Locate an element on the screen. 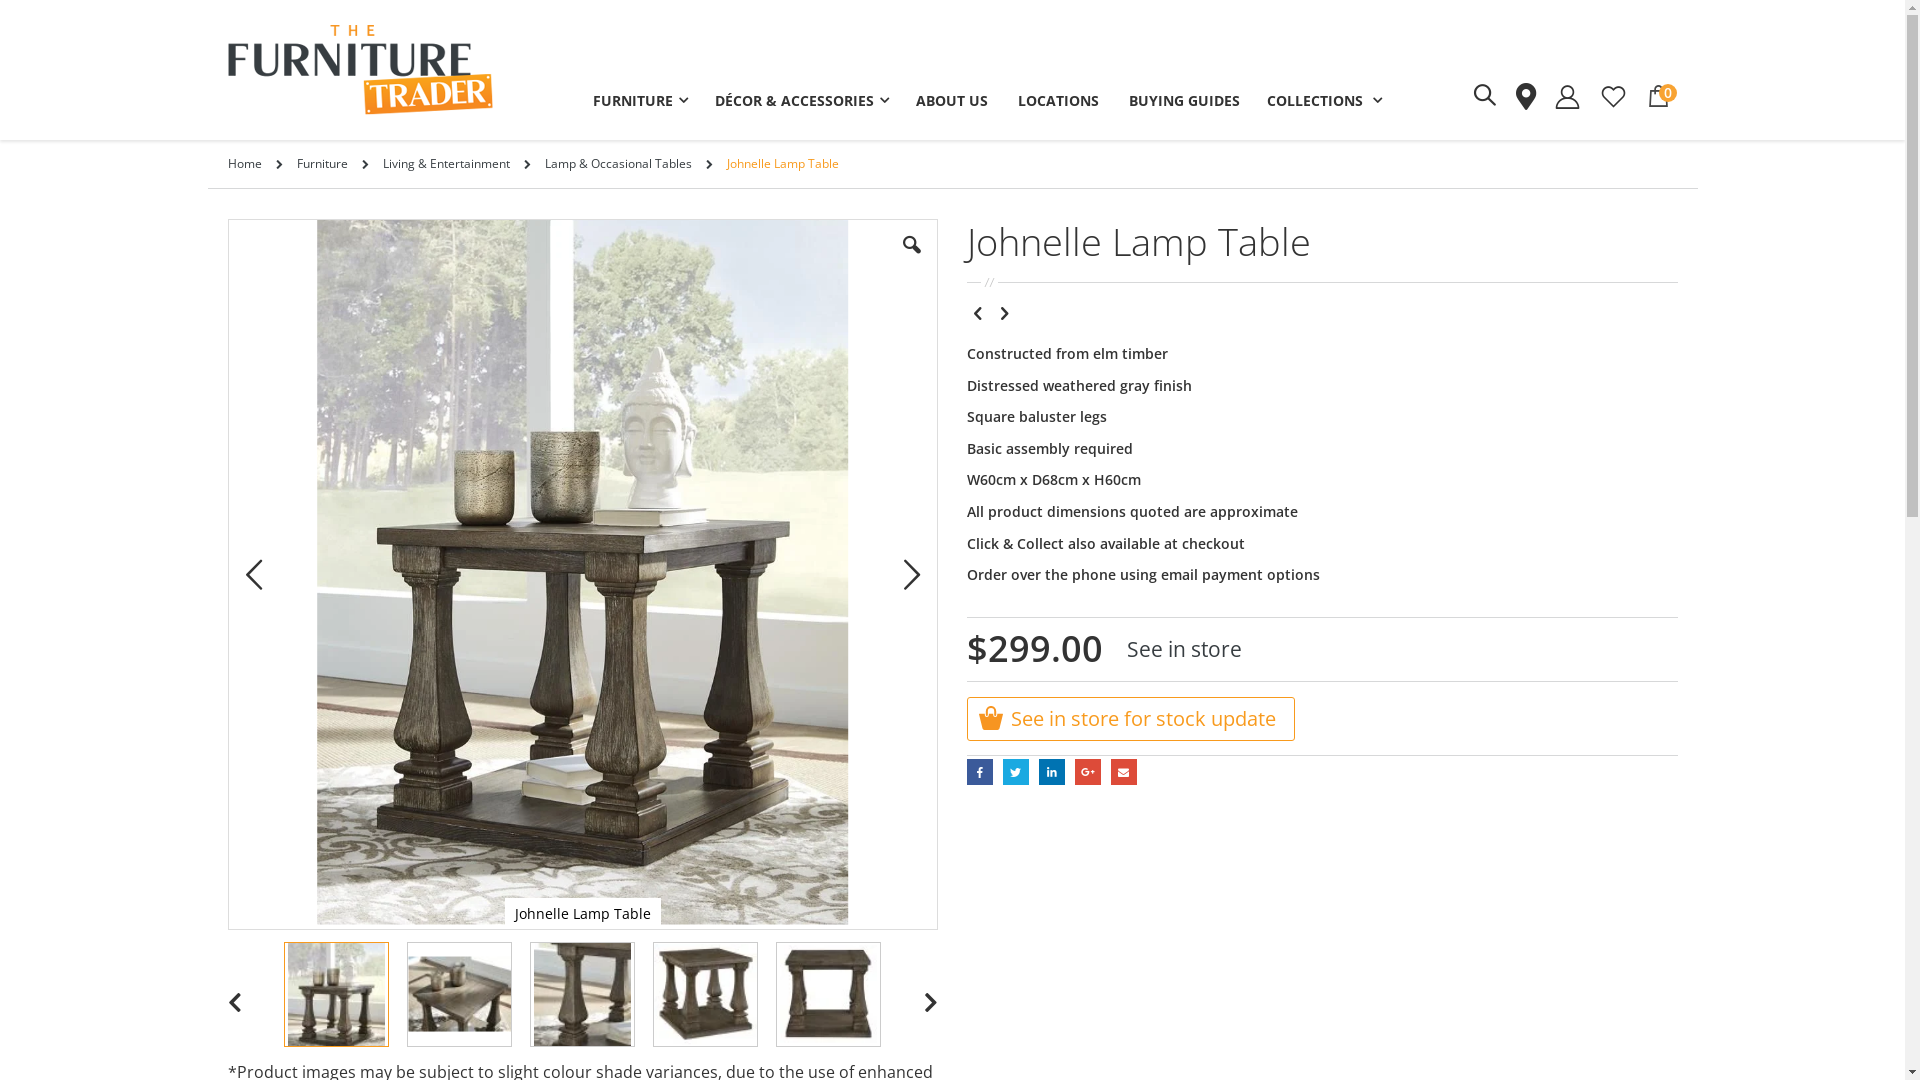  Furniture is located at coordinates (322, 164).